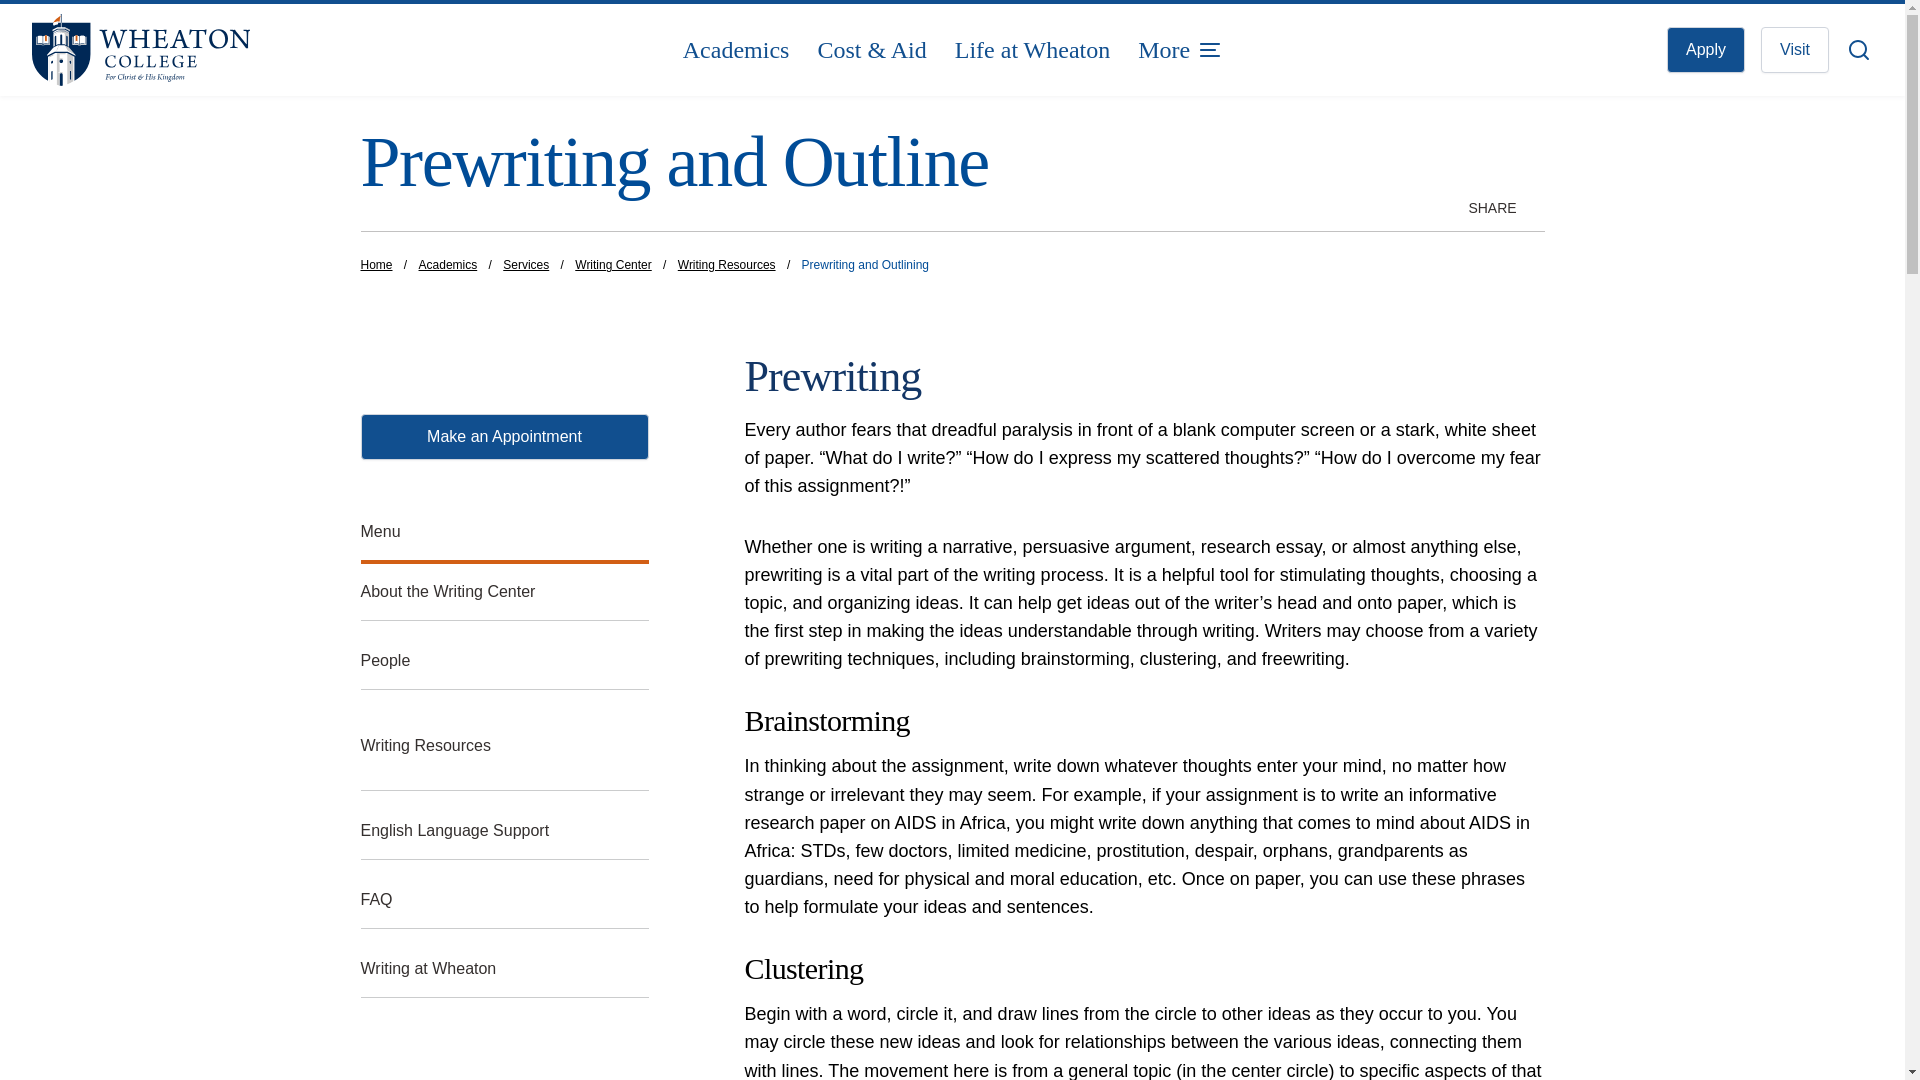  I want to click on More, so click(1180, 50).